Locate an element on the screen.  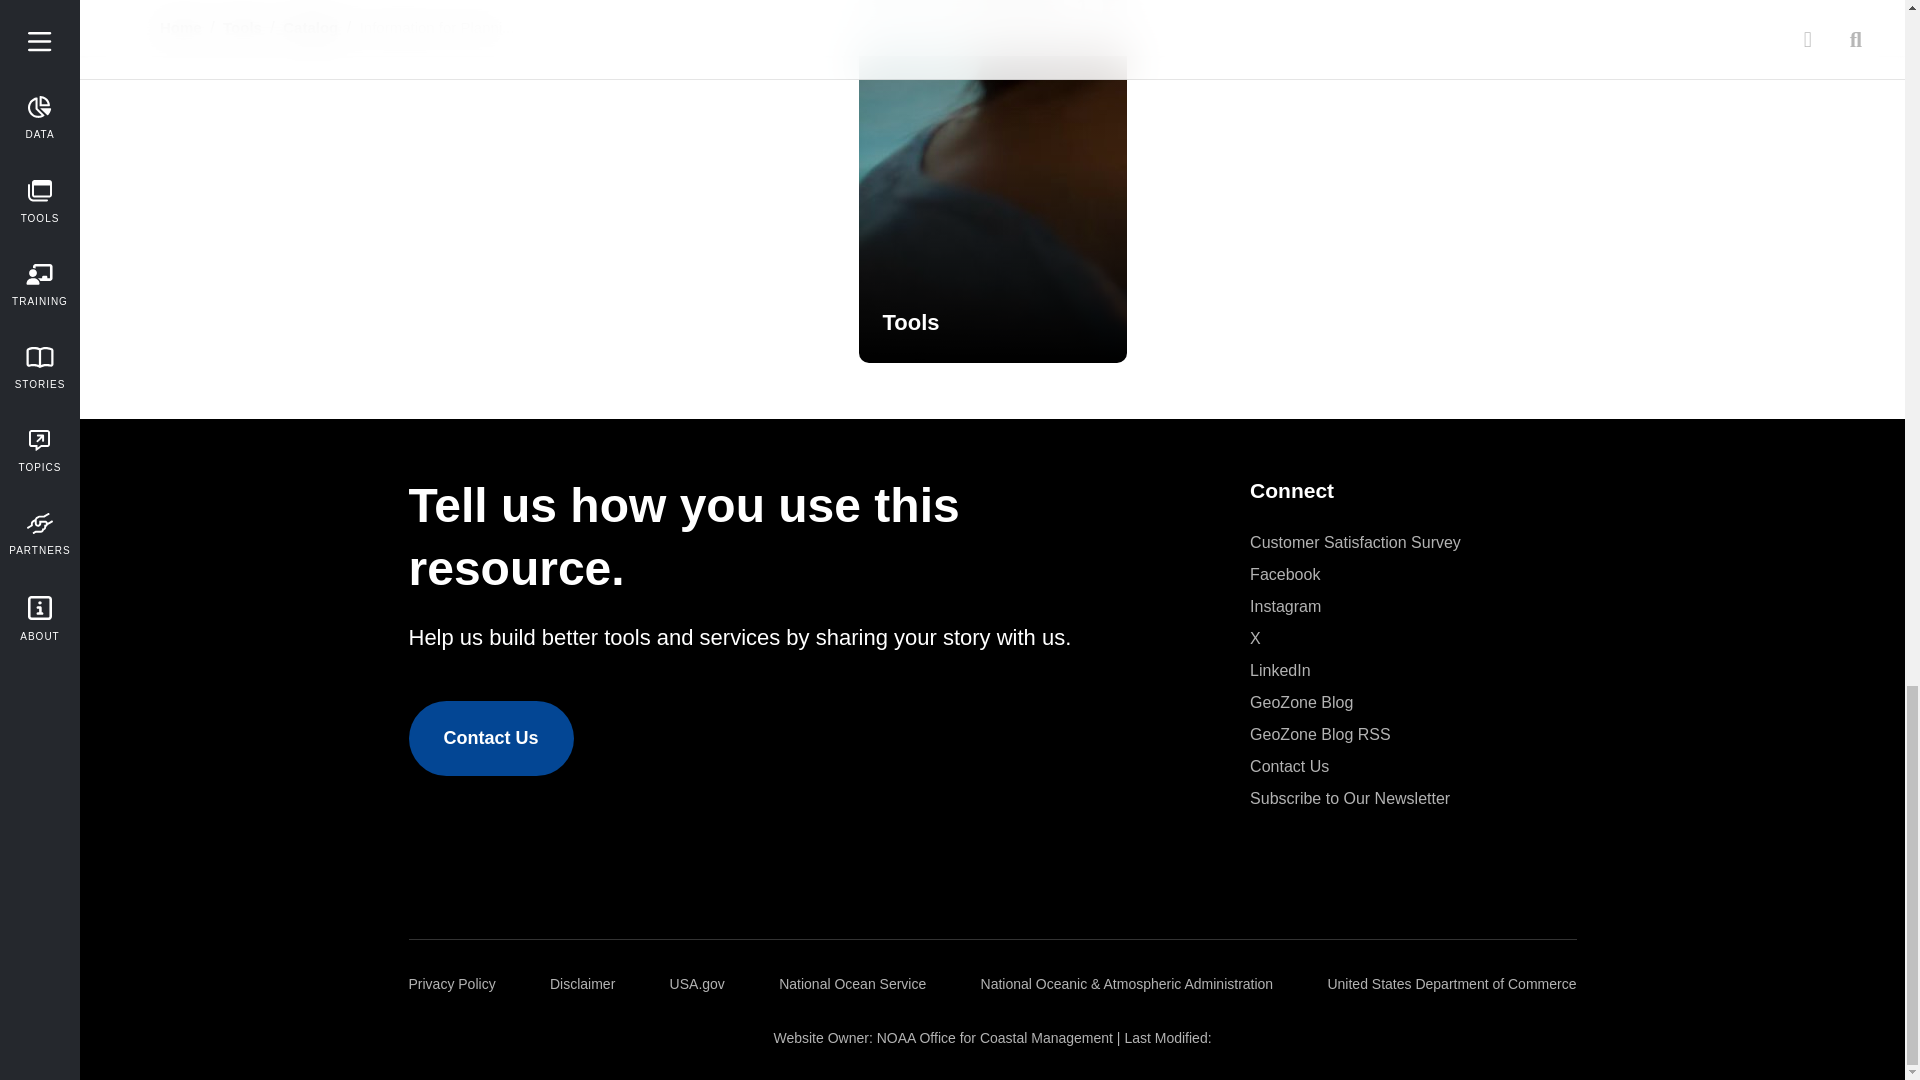
Instagram is located at coordinates (1284, 606).